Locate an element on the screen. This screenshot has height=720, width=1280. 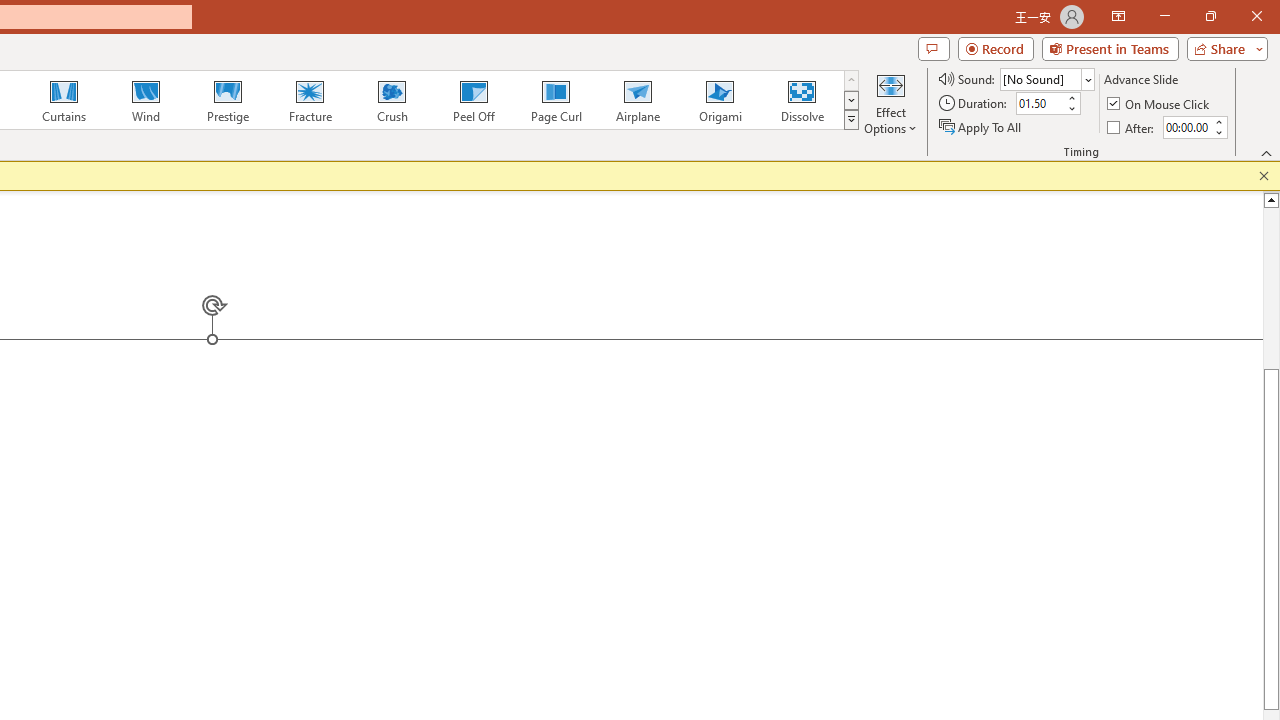
566ba9ff-a5b0-4b6f-bbdf-c3ab41993fc2 is located at coordinates (1130, 382).